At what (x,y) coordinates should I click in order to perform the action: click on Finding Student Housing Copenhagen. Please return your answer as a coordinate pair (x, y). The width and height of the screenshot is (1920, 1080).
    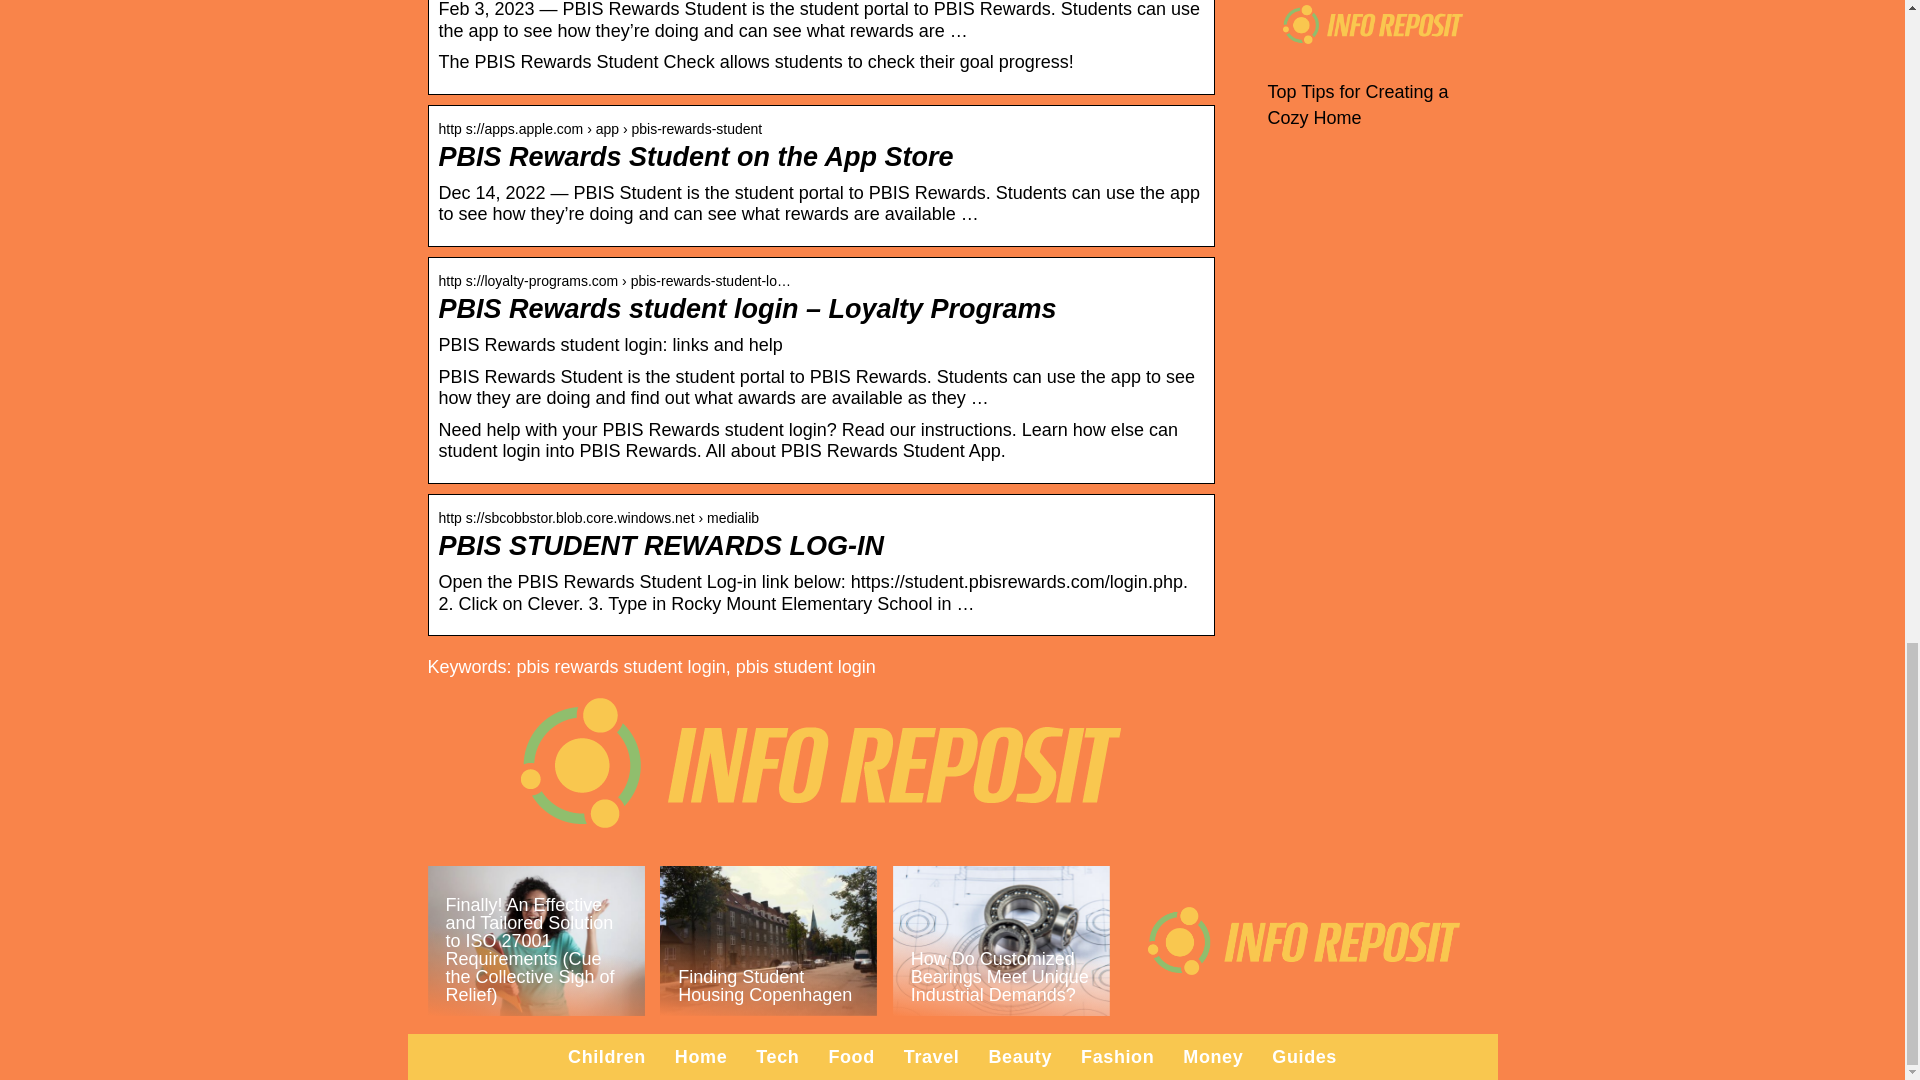
    Looking at the image, I should click on (768, 941).